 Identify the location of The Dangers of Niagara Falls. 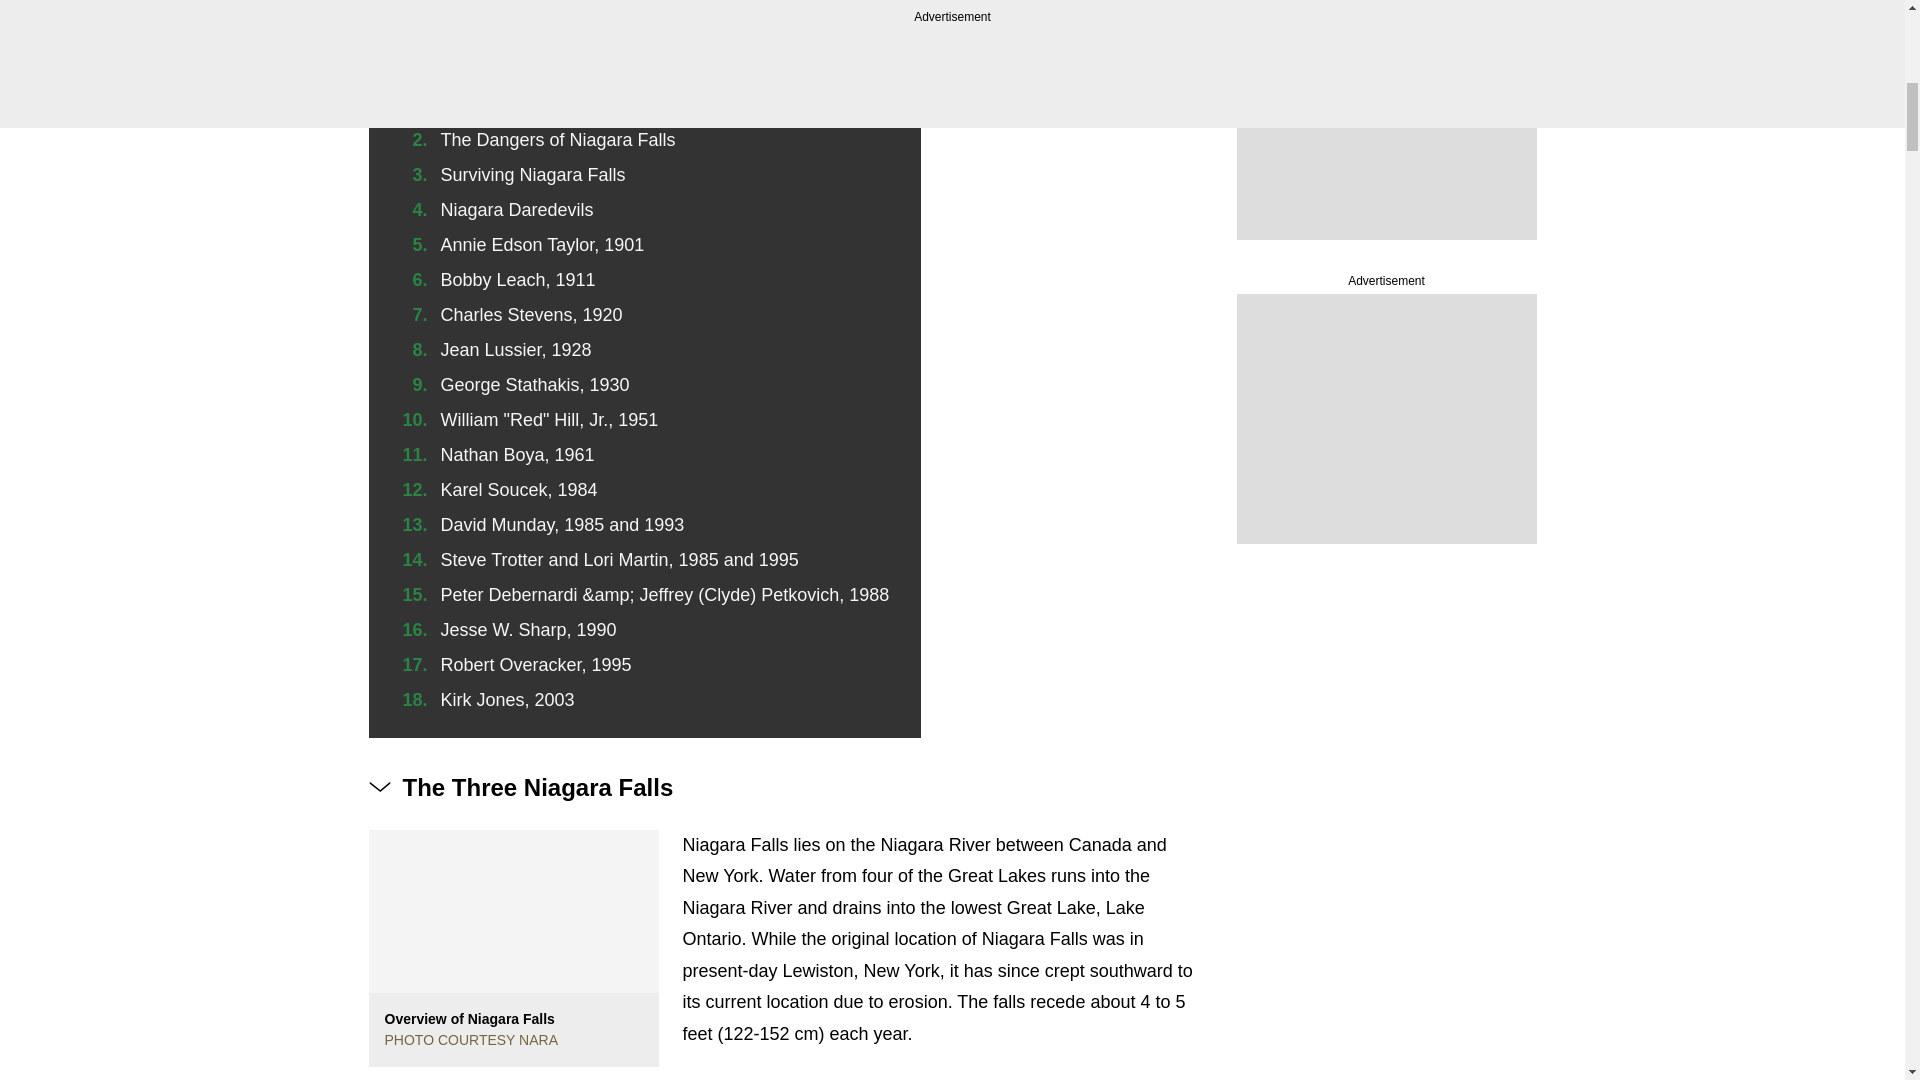
(557, 140).